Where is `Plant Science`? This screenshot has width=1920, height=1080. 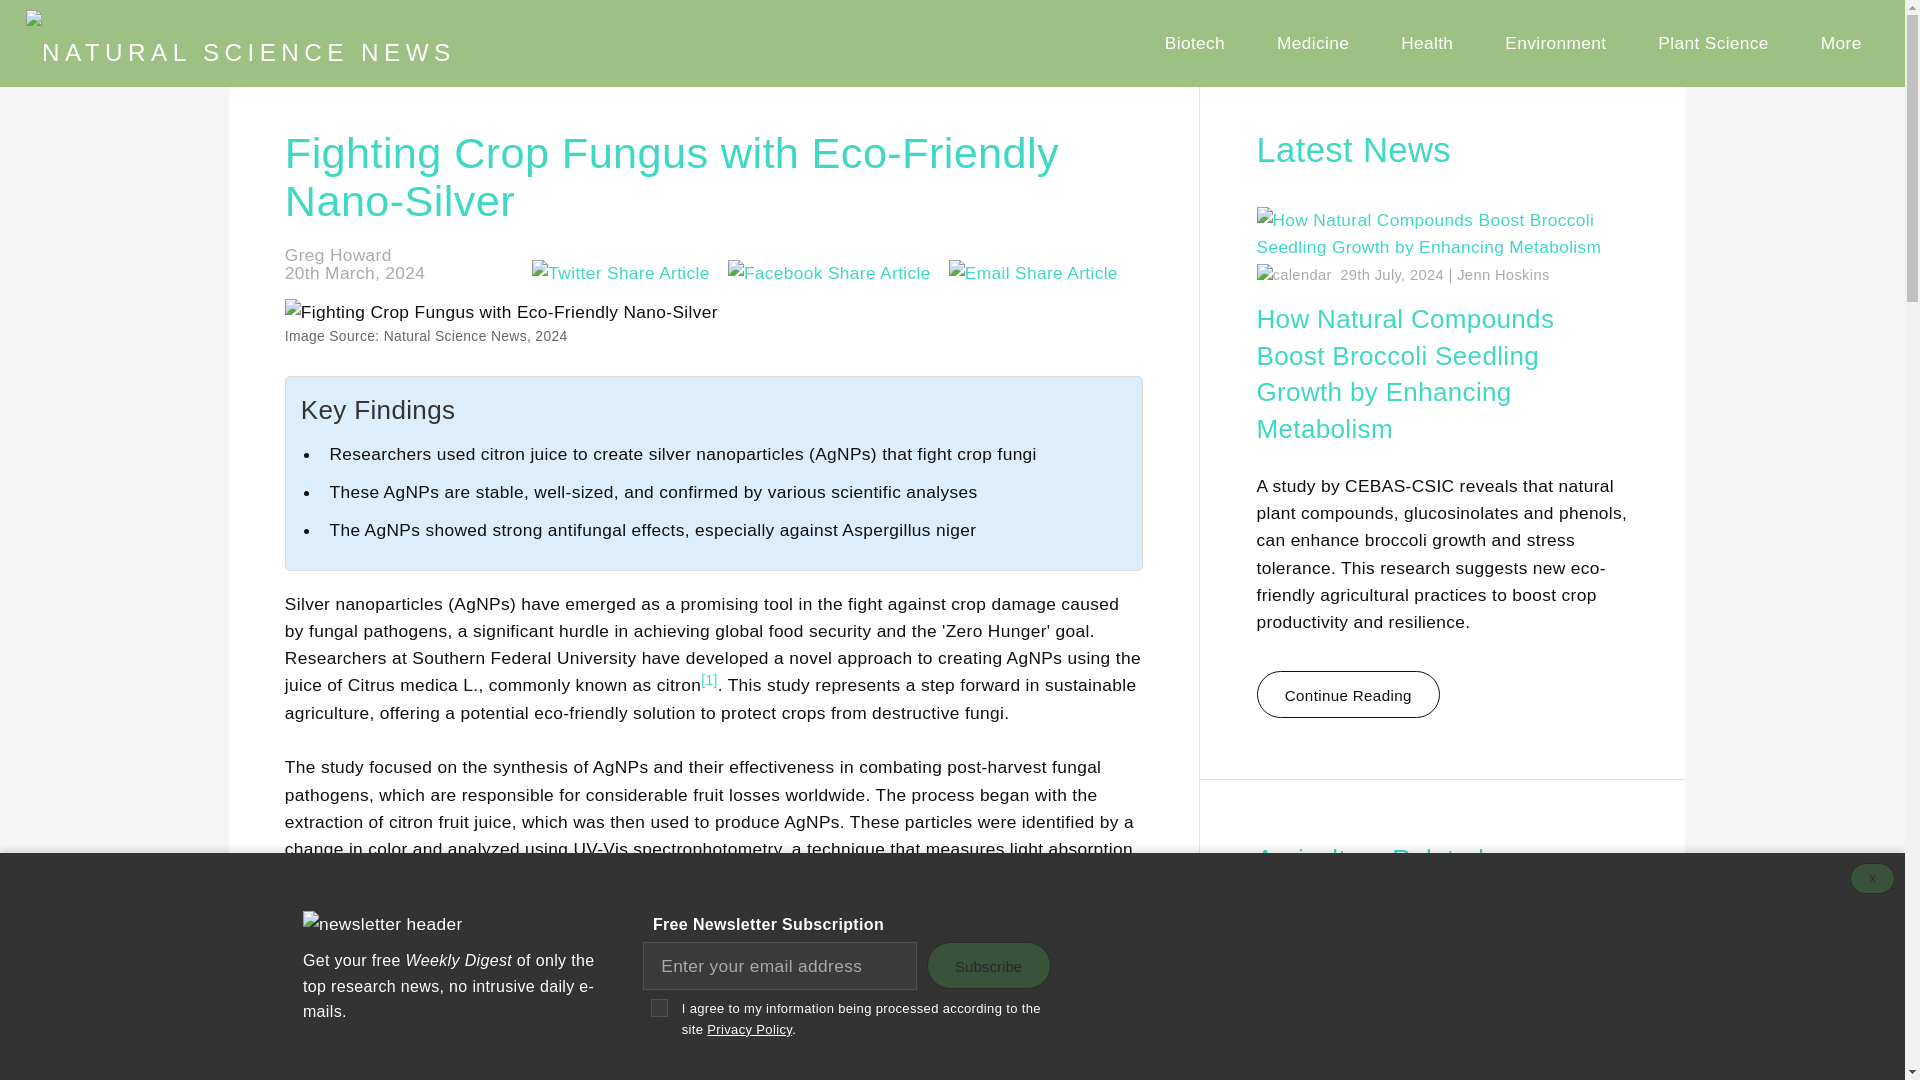 Plant Science is located at coordinates (1713, 44).